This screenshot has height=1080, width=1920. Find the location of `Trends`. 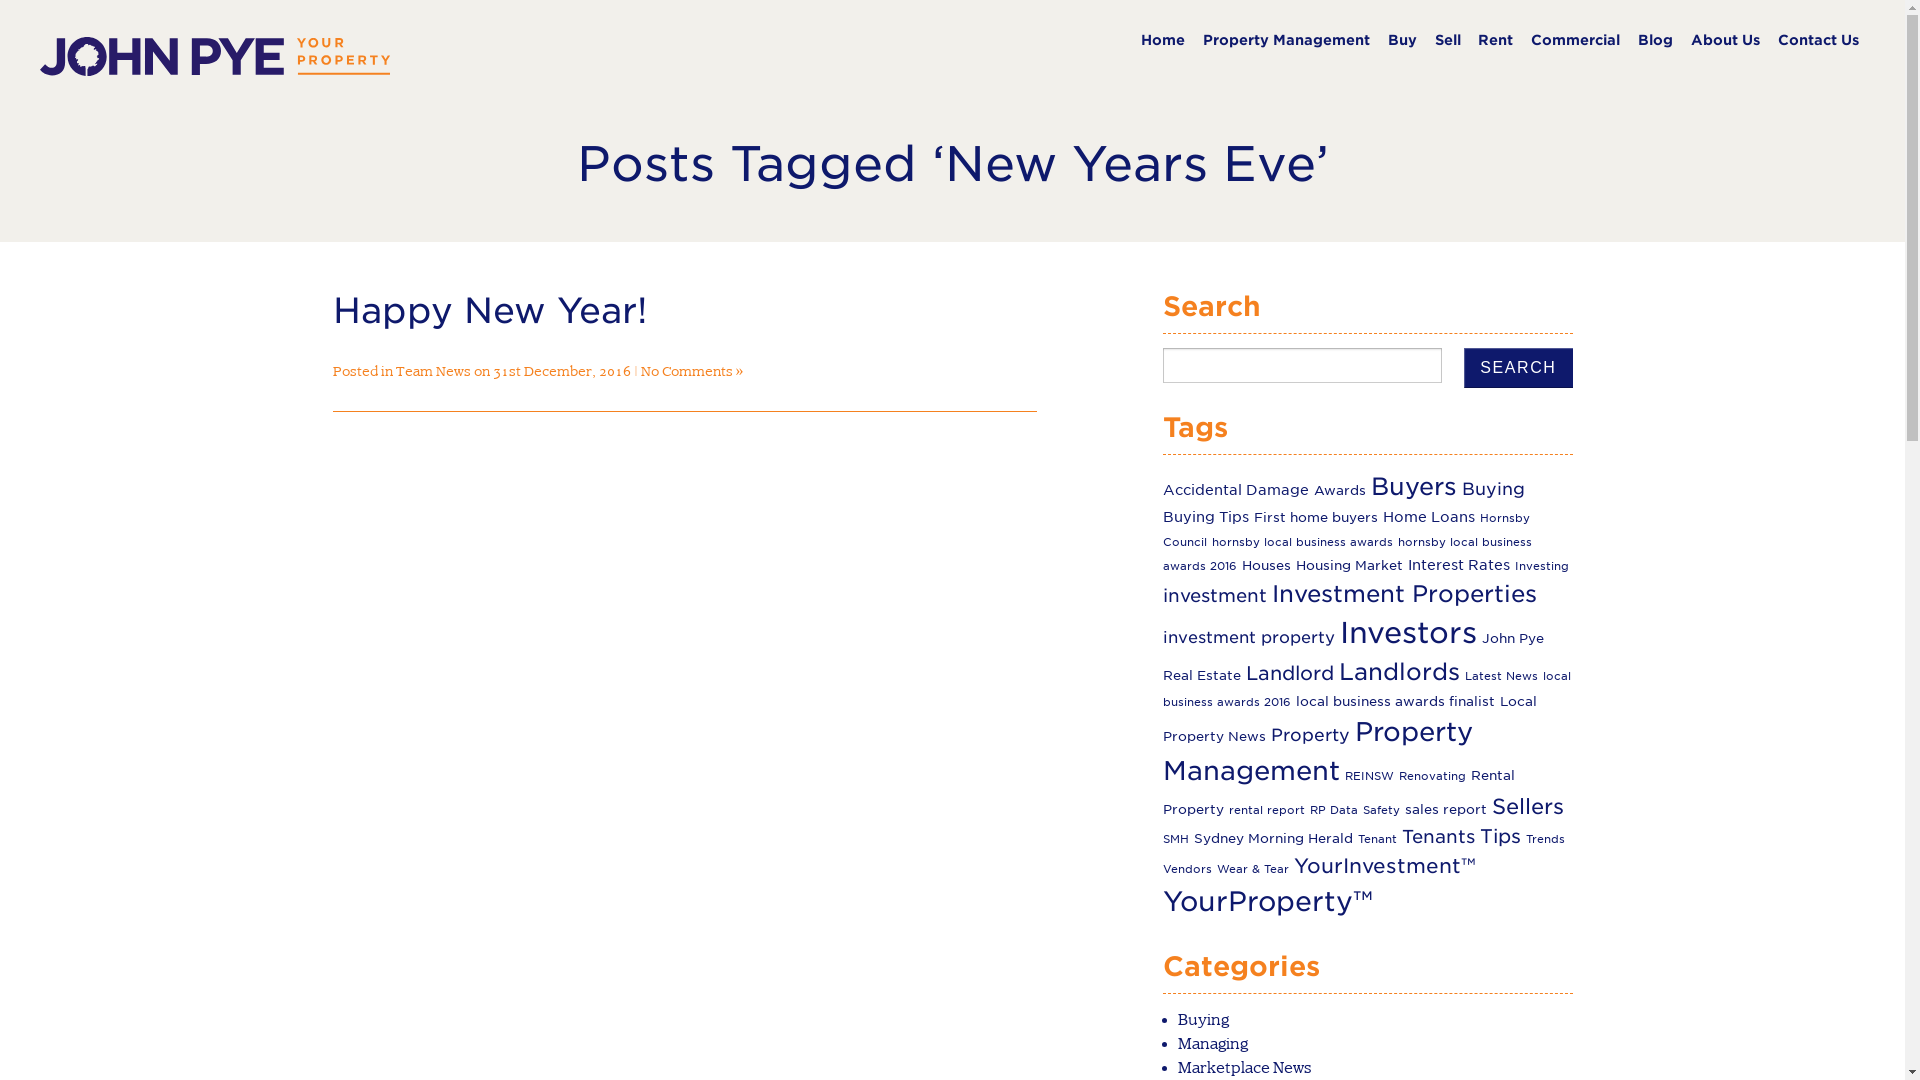

Trends is located at coordinates (1546, 840).